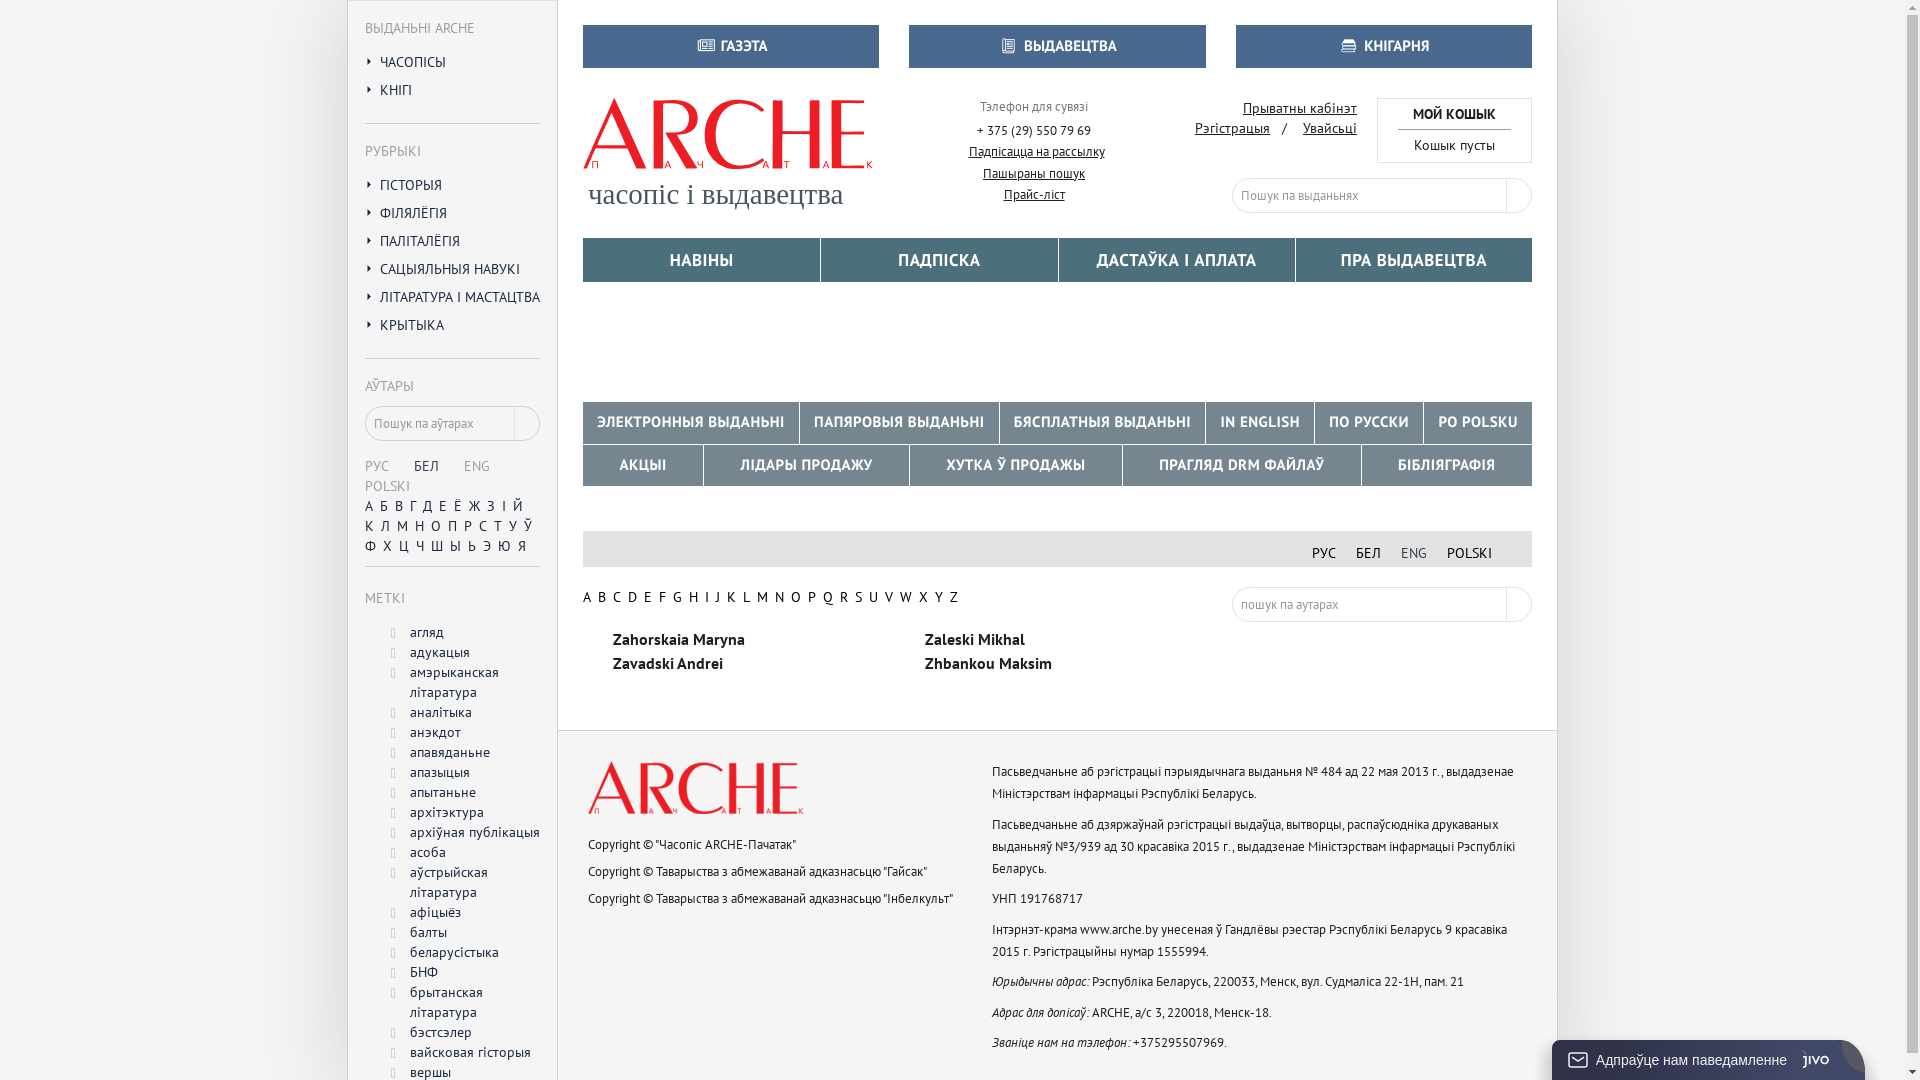 The height and width of the screenshot is (1080, 1920). Describe the element at coordinates (906, 597) in the screenshot. I see `W` at that location.